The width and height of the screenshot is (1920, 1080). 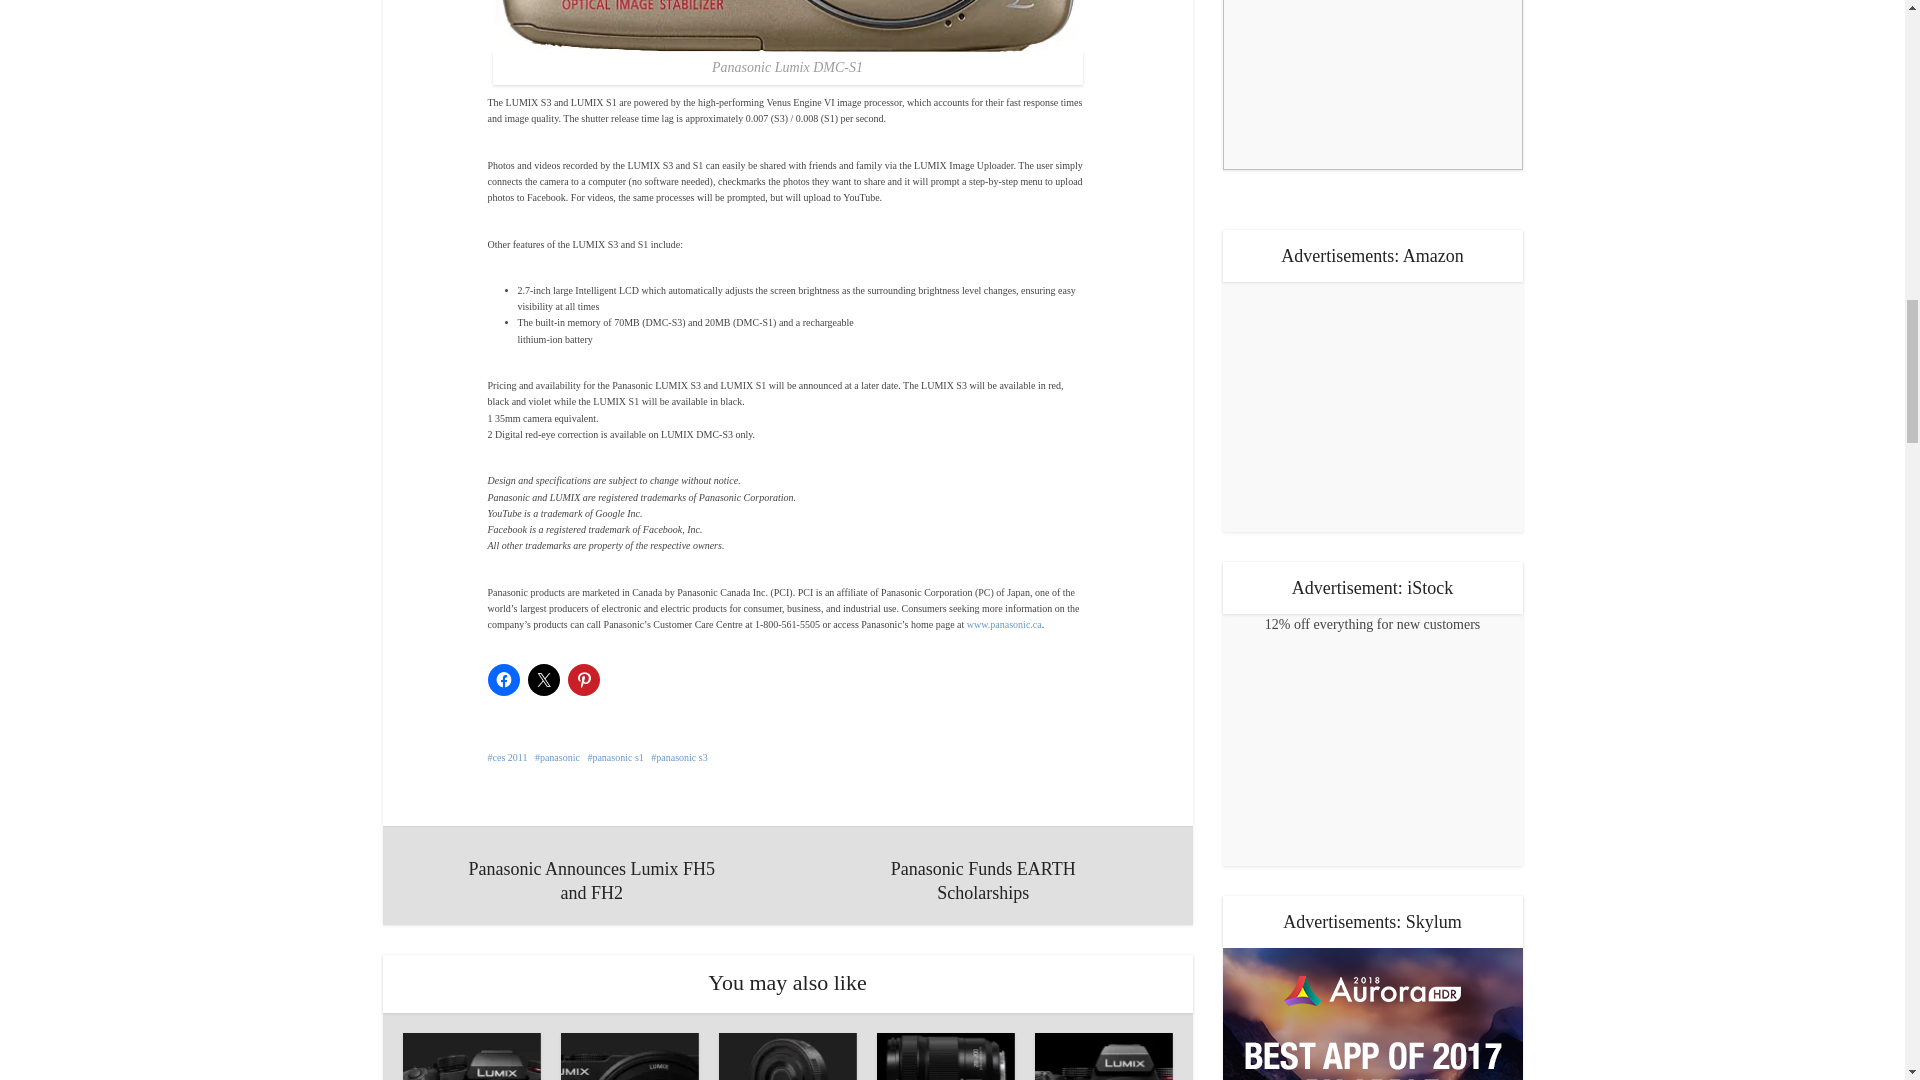 What do you see at coordinates (504, 680) in the screenshot?
I see `Click to share on Facebook` at bounding box center [504, 680].